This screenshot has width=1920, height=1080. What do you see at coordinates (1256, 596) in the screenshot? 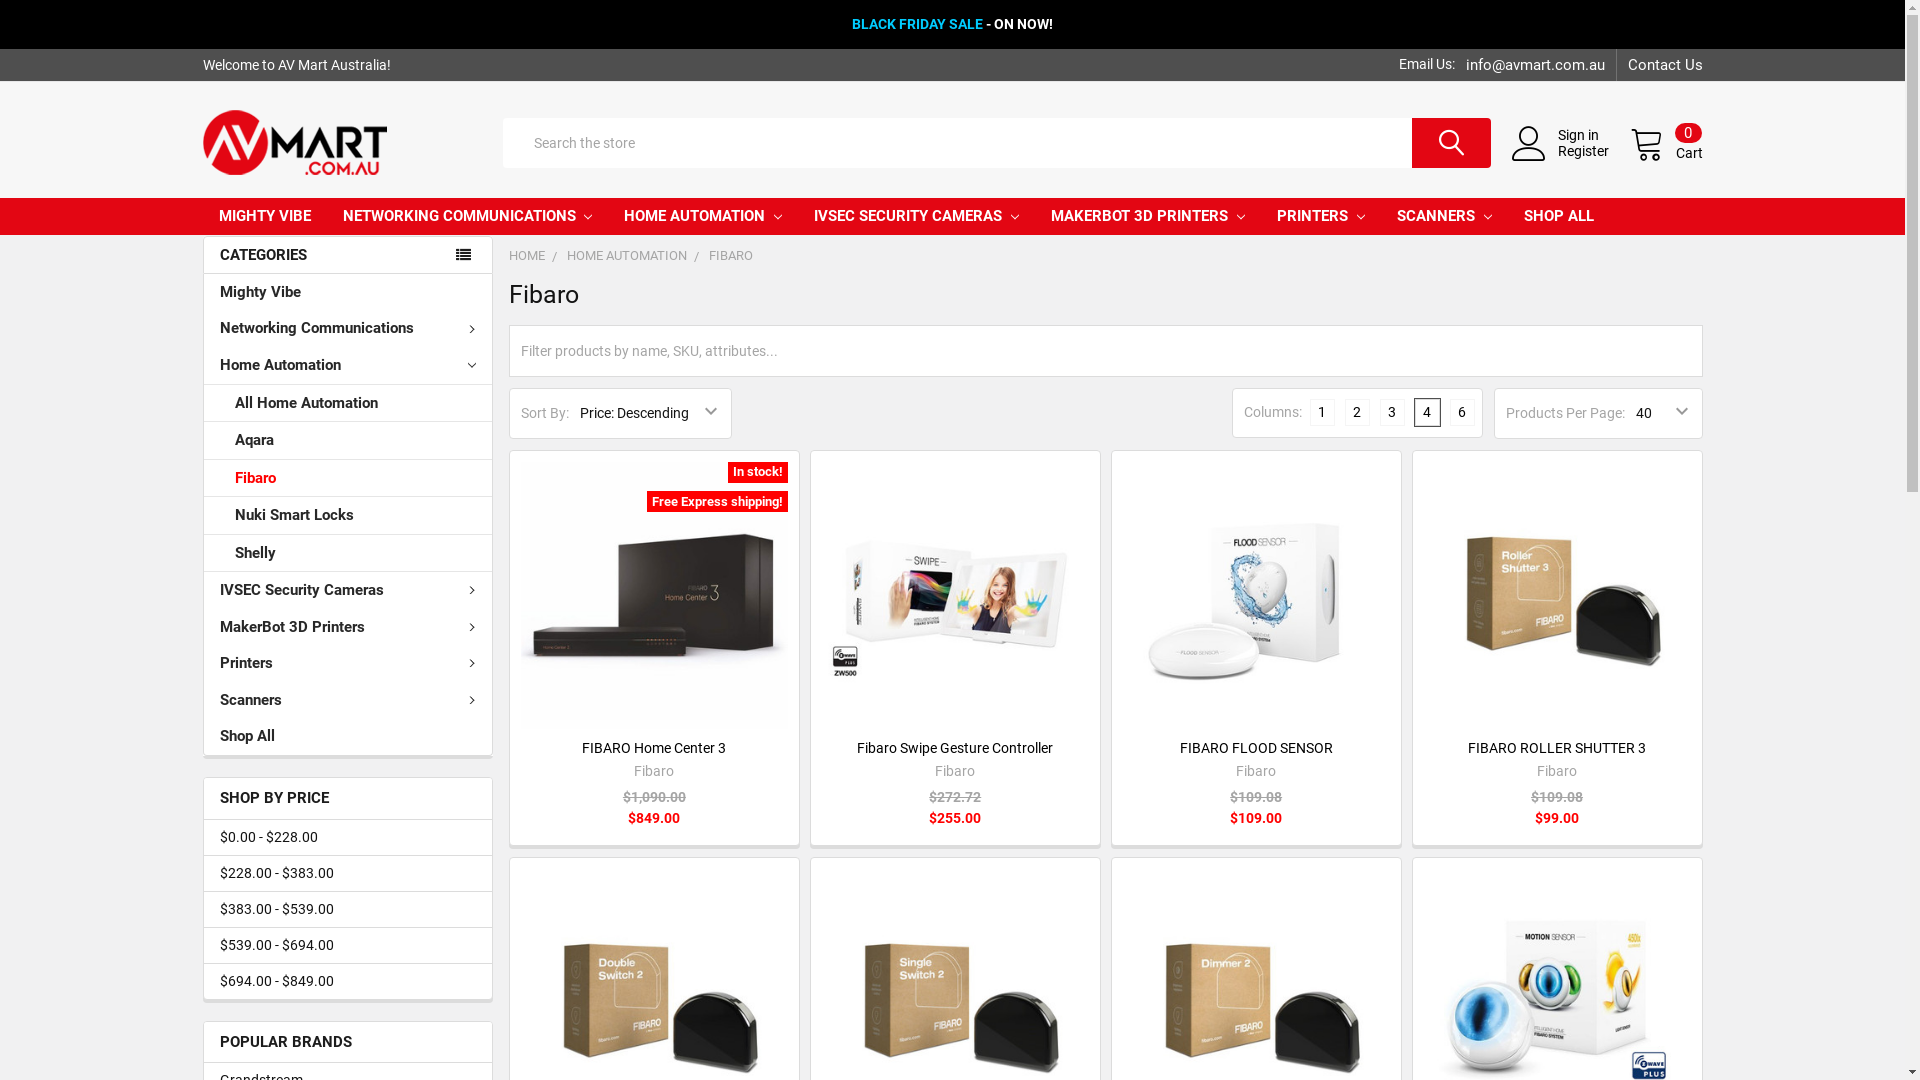
I see `FIBARO FLOOD SENSOR` at bounding box center [1256, 596].